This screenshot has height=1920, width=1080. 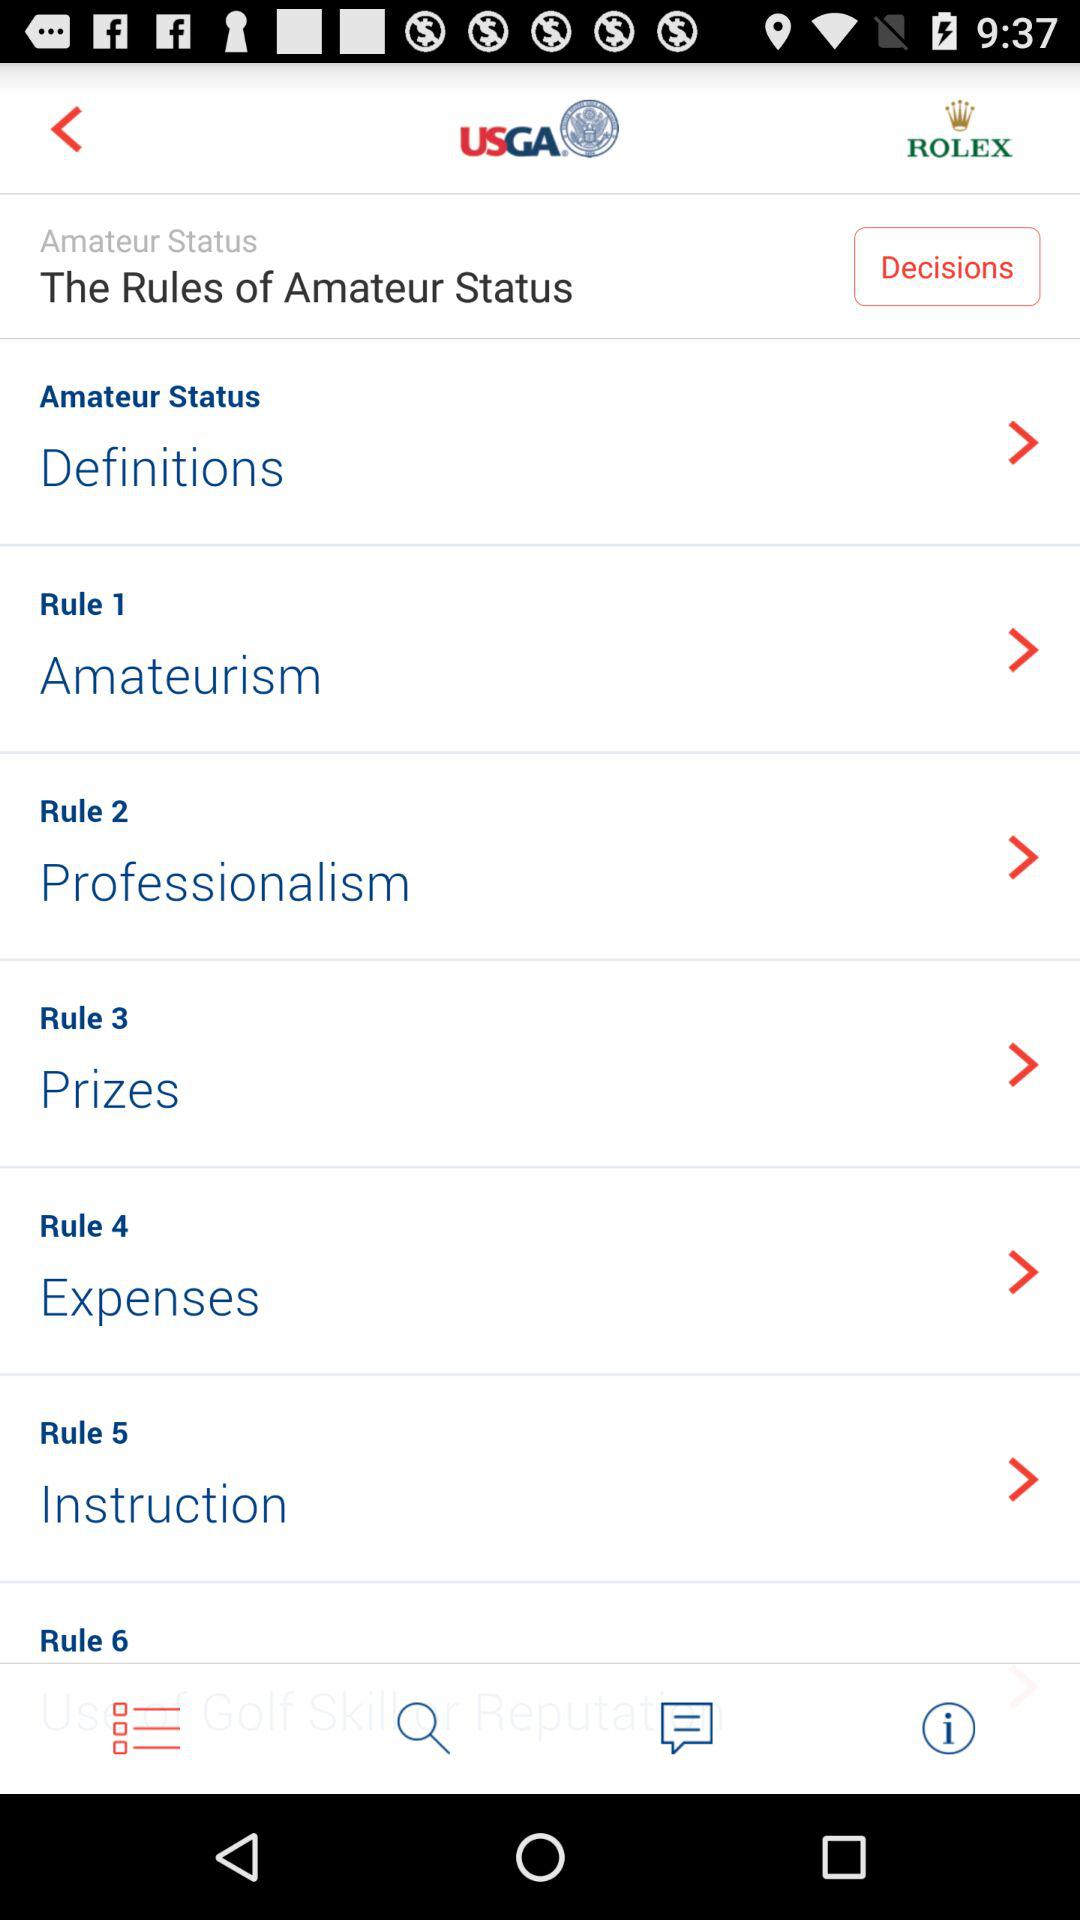 I want to click on open chat, so click(x=686, y=1728).